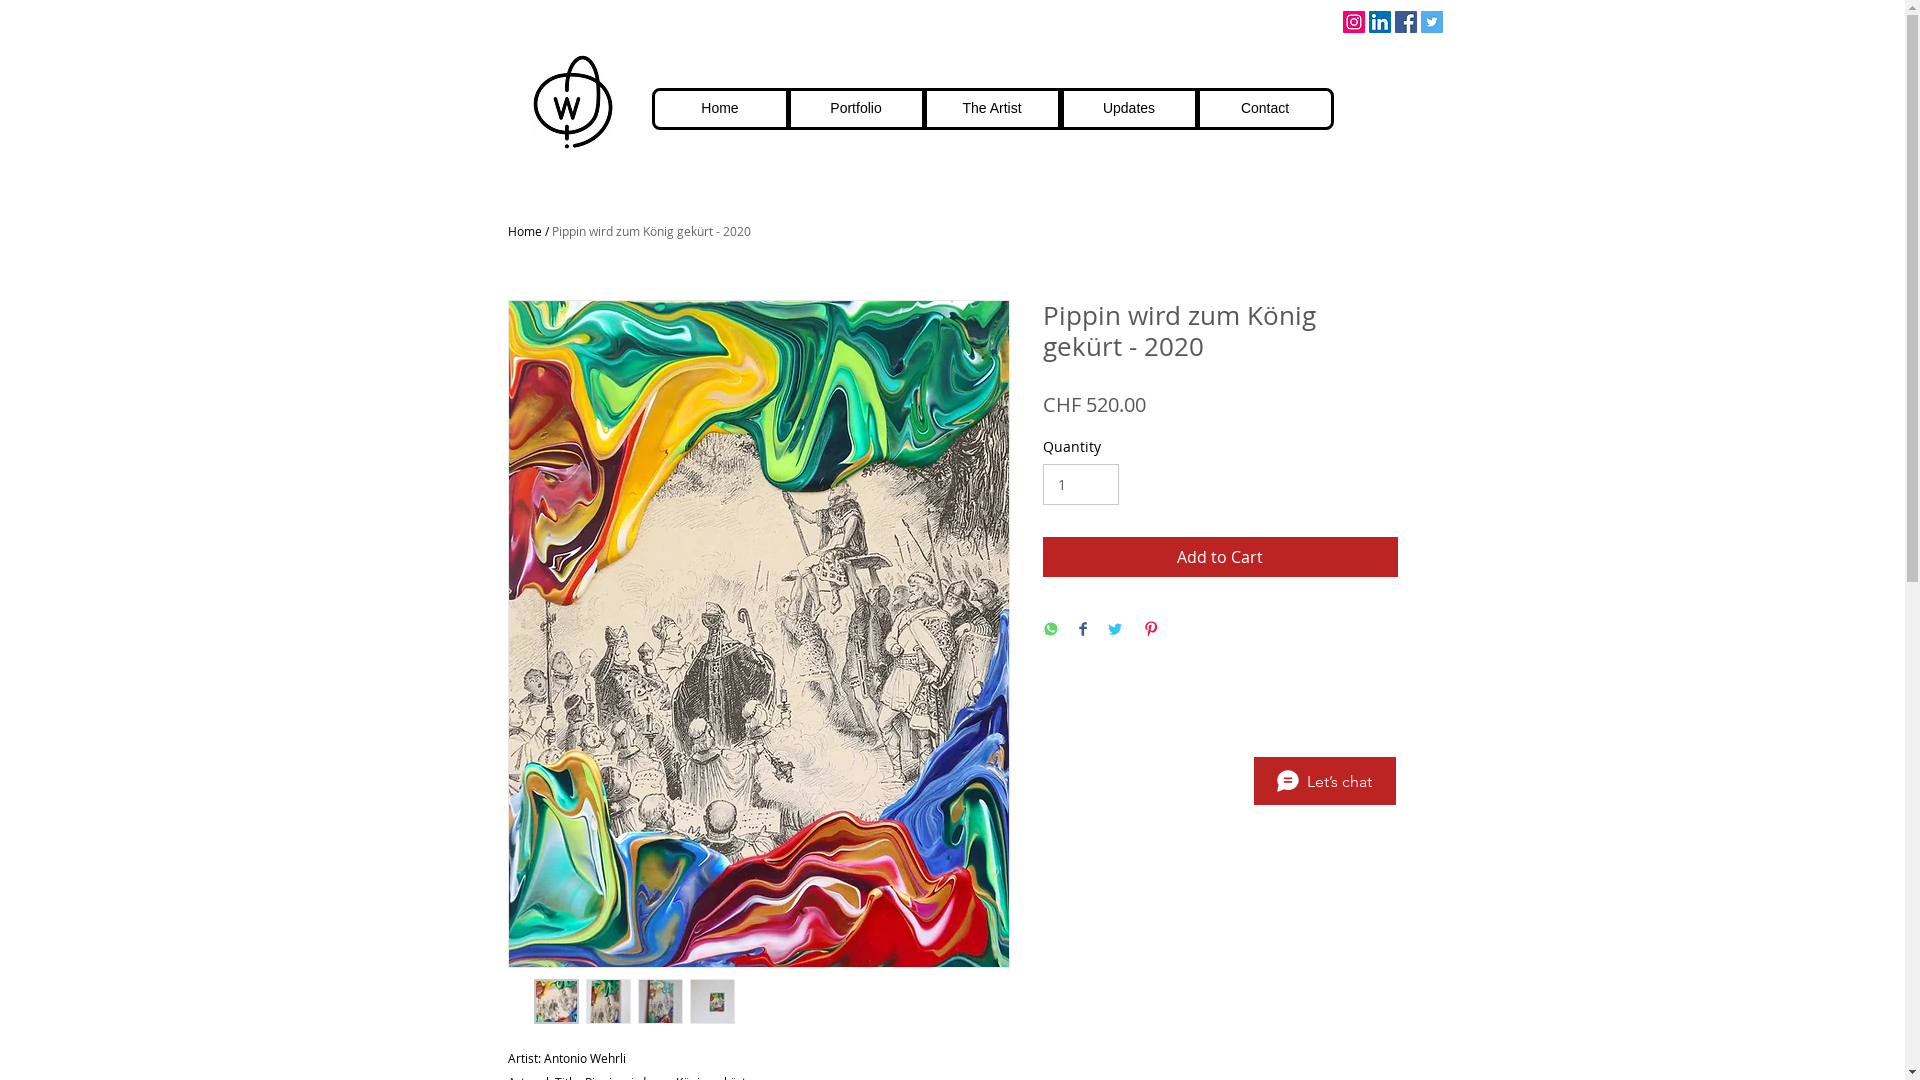  I want to click on Home, so click(525, 231).